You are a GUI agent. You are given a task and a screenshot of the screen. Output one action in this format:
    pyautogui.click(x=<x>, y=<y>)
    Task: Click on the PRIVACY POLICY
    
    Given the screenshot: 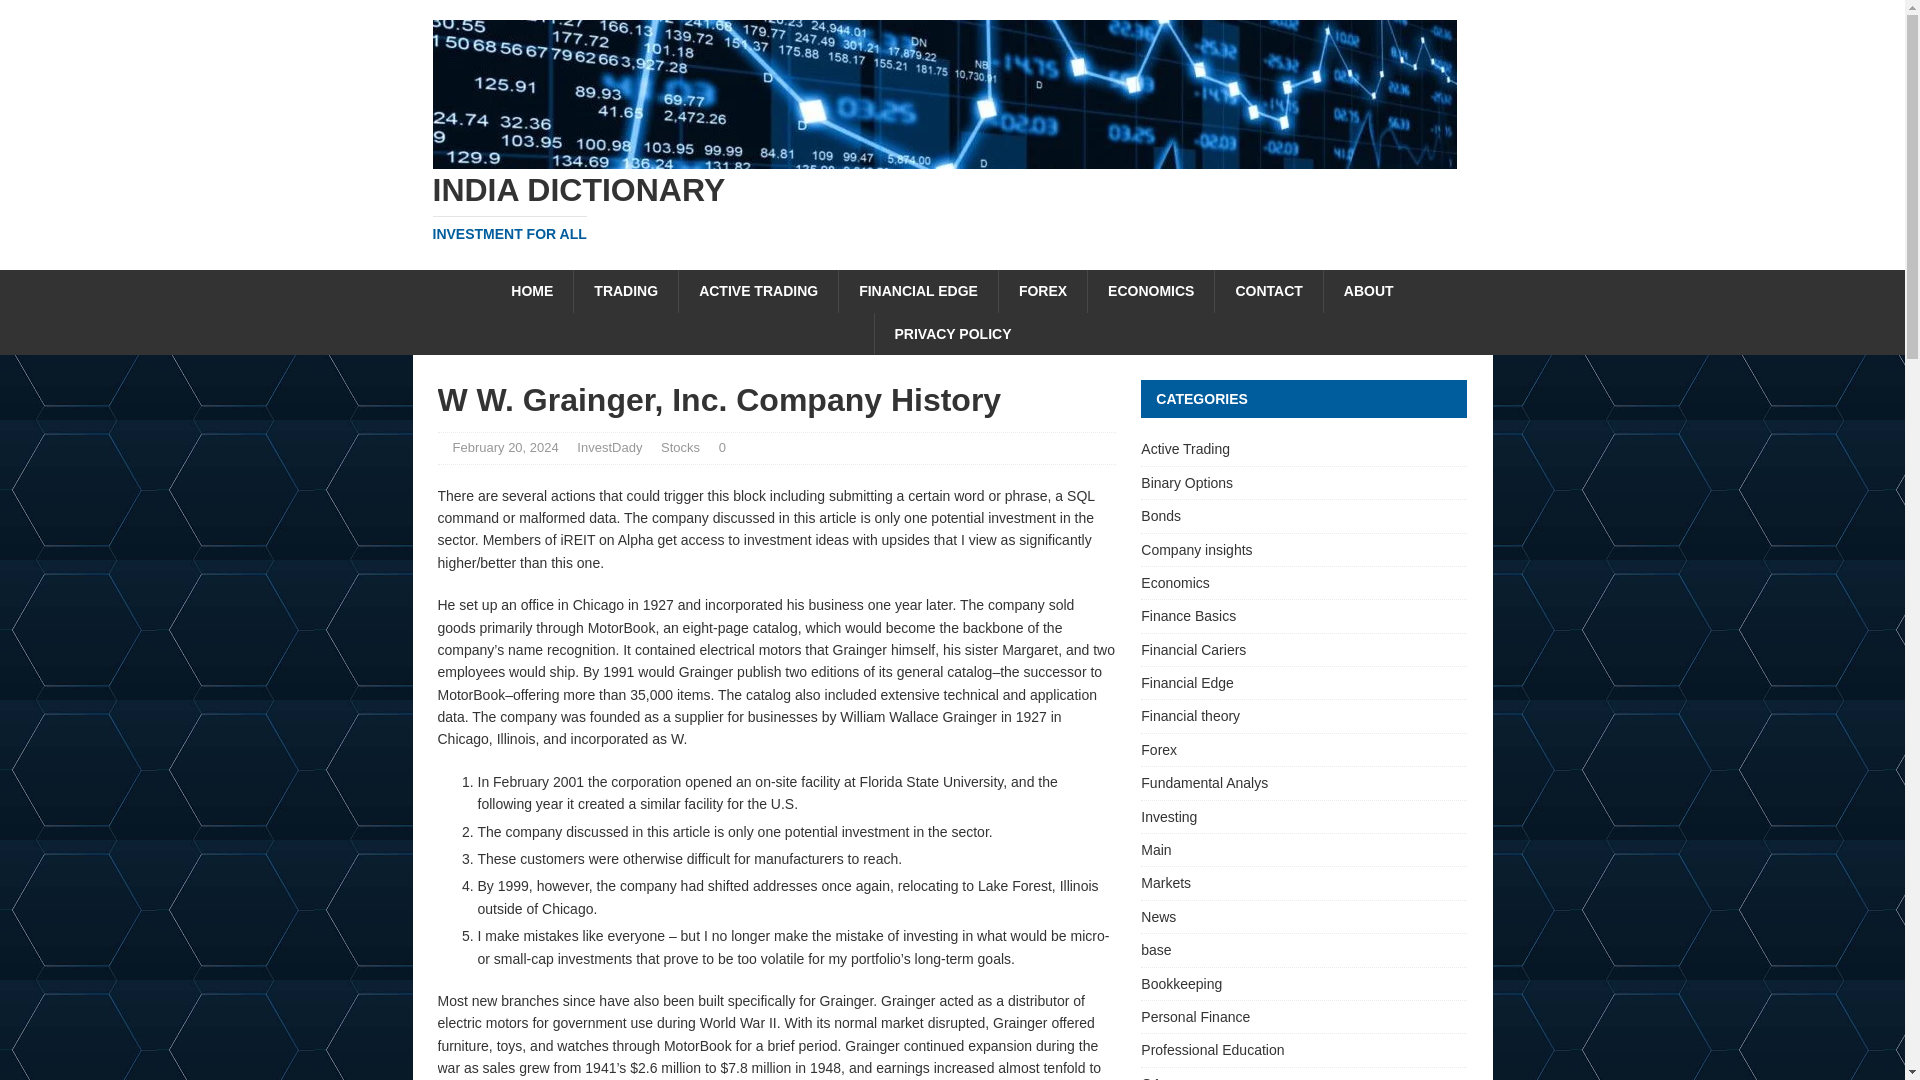 What is the action you would take?
    pyautogui.click(x=952, y=334)
    